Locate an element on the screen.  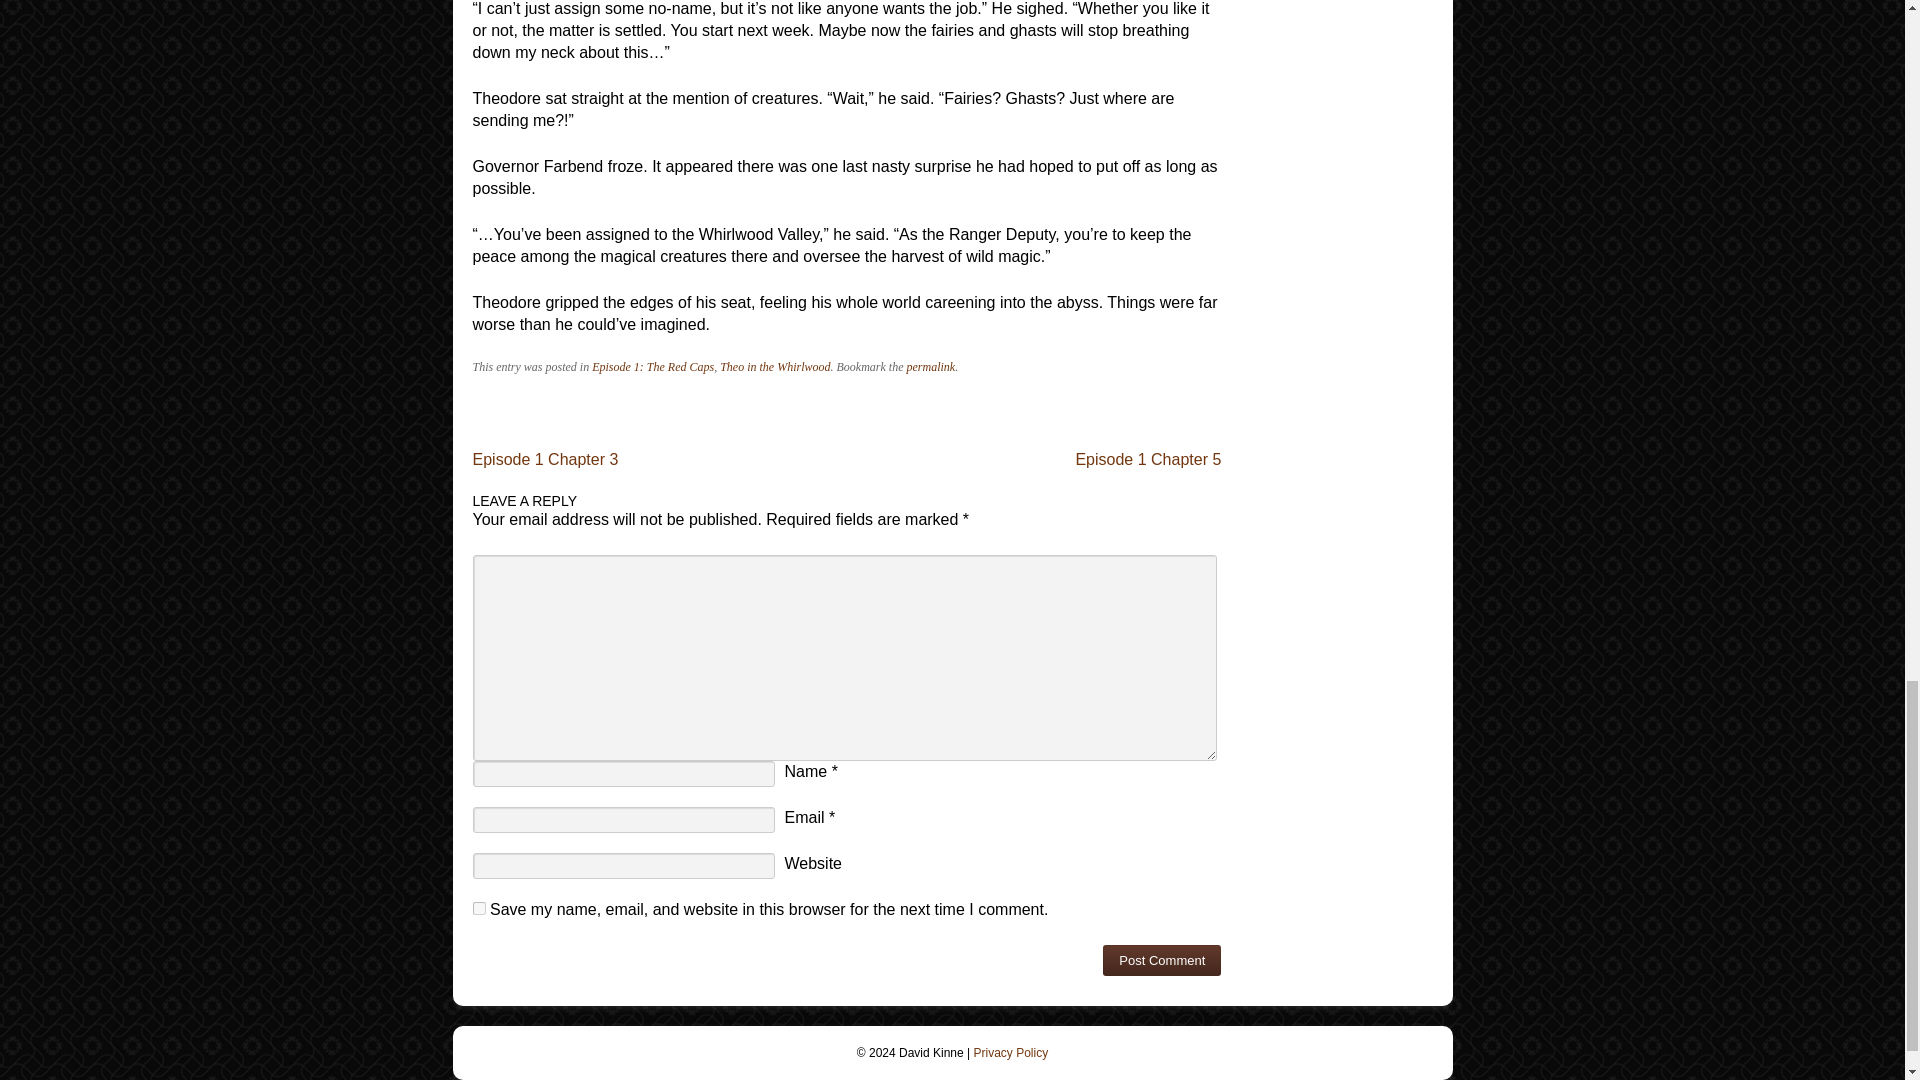
Theo in the Whirlwood is located at coordinates (774, 366).